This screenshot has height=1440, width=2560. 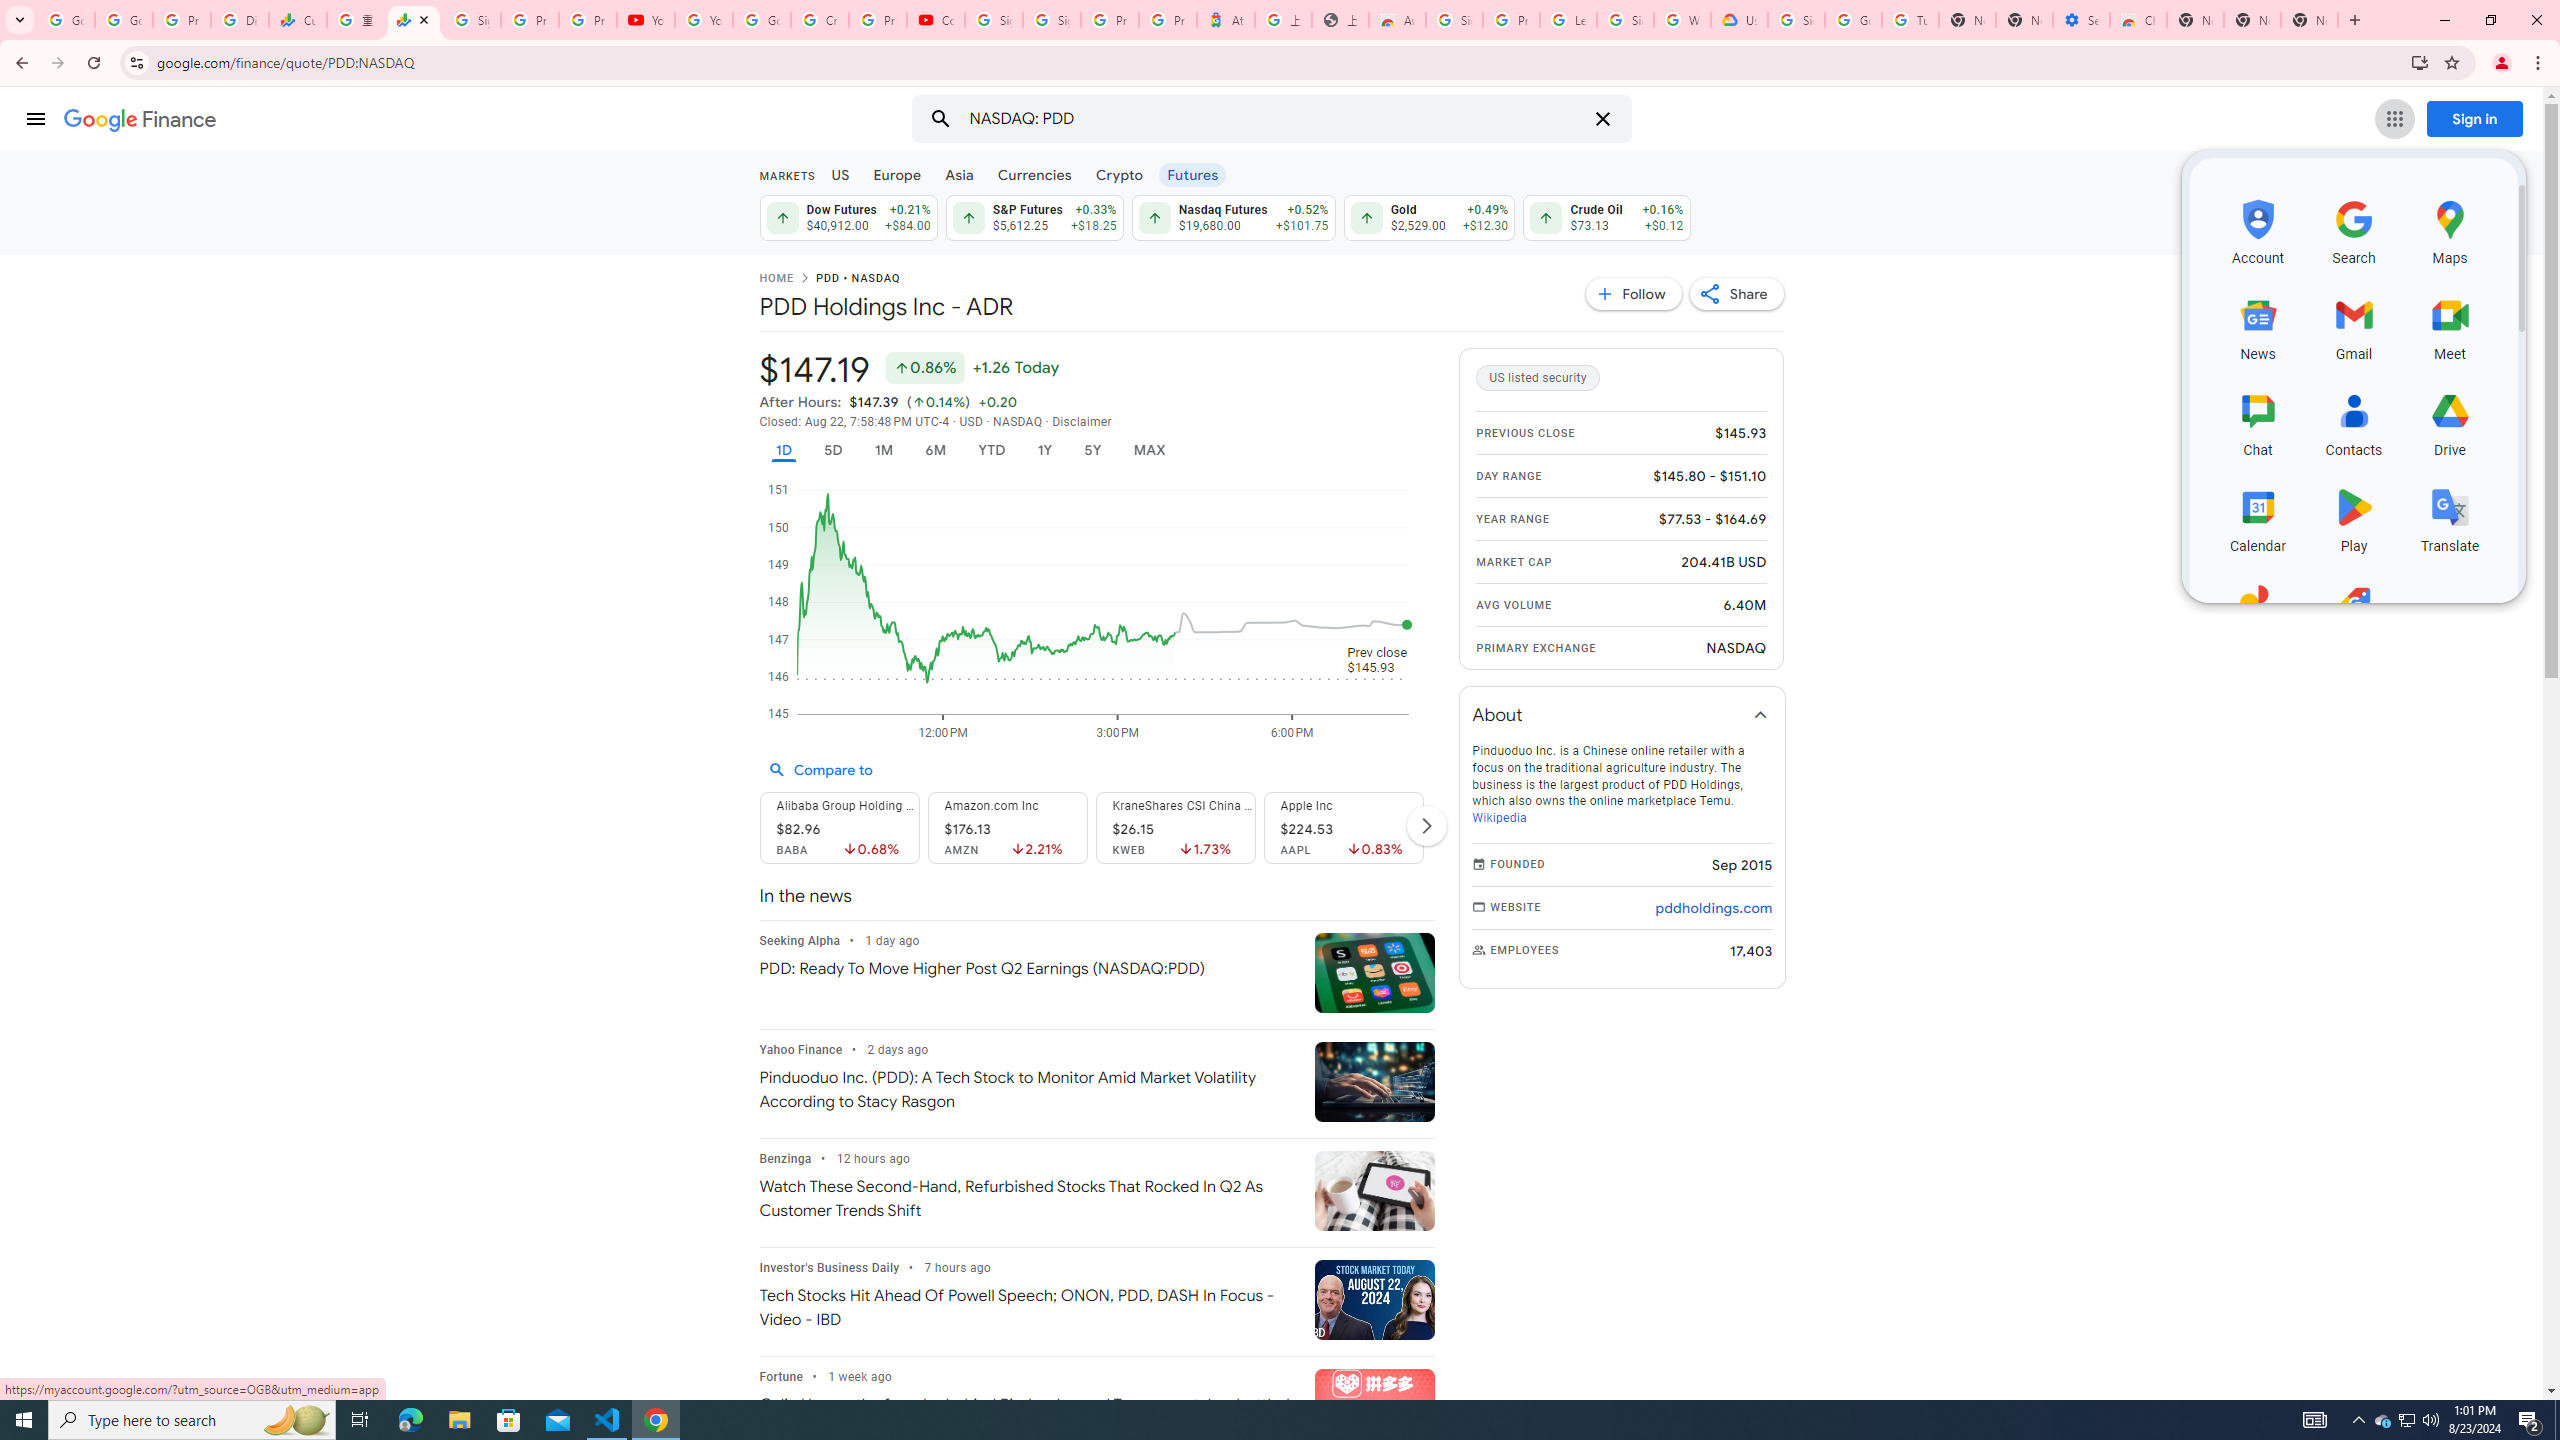 I want to click on Futures, so click(x=1192, y=174).